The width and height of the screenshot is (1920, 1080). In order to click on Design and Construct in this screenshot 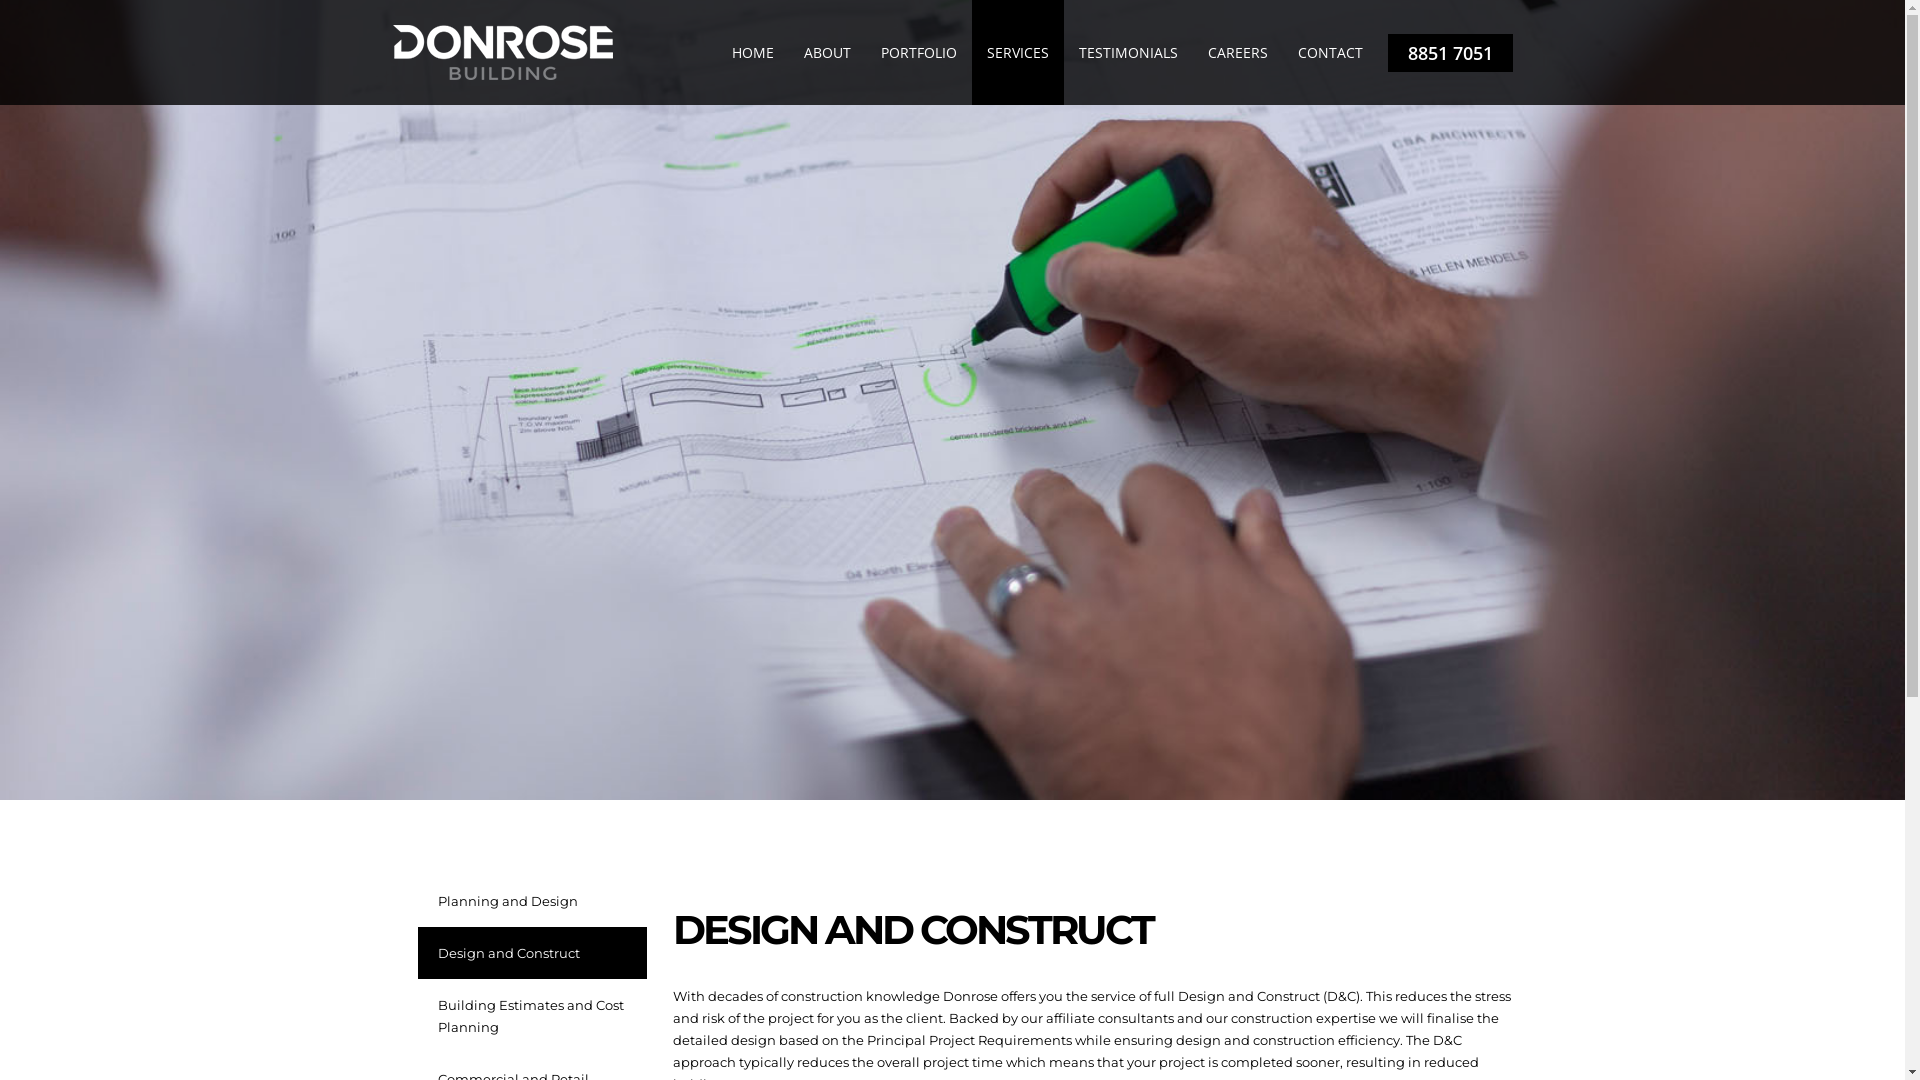, I will do `click(532, 953)`.